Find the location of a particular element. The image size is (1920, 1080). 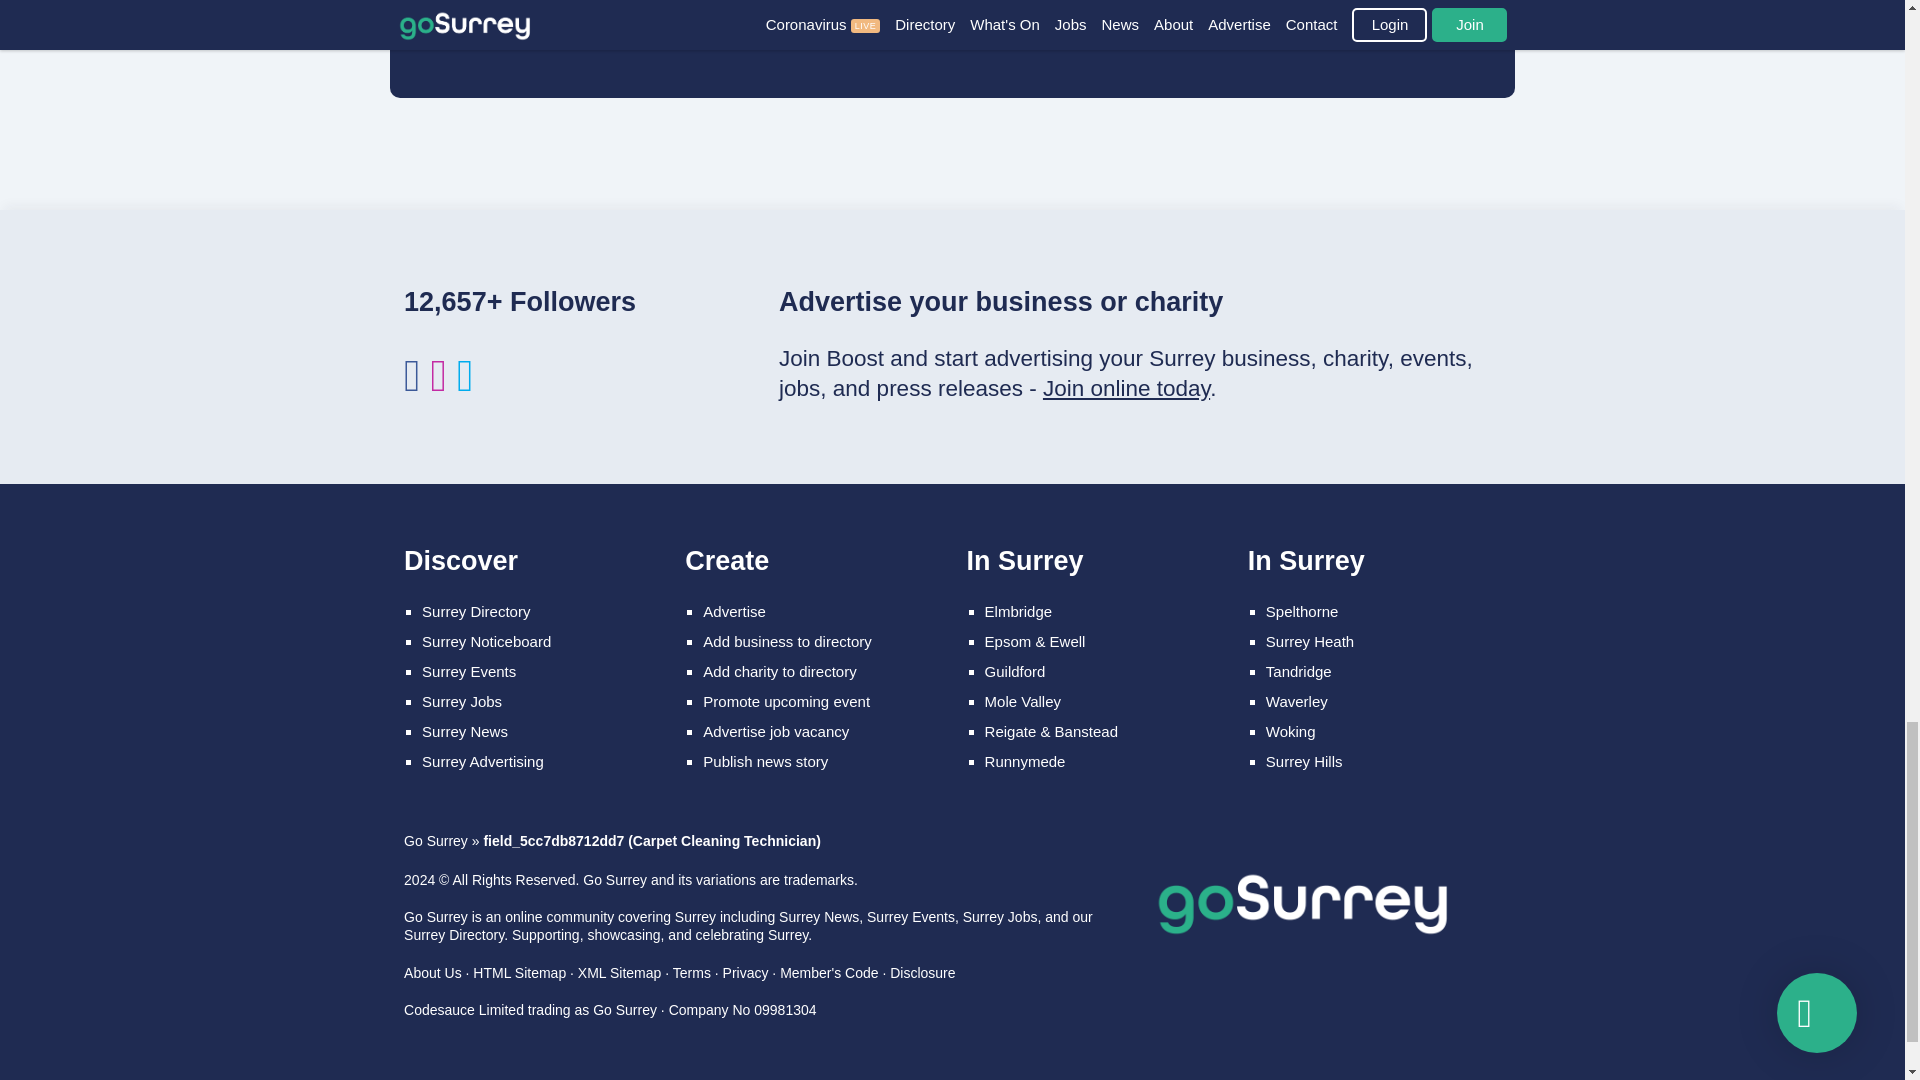

Surrey Noticeboard is located at coordinates (486, 641).